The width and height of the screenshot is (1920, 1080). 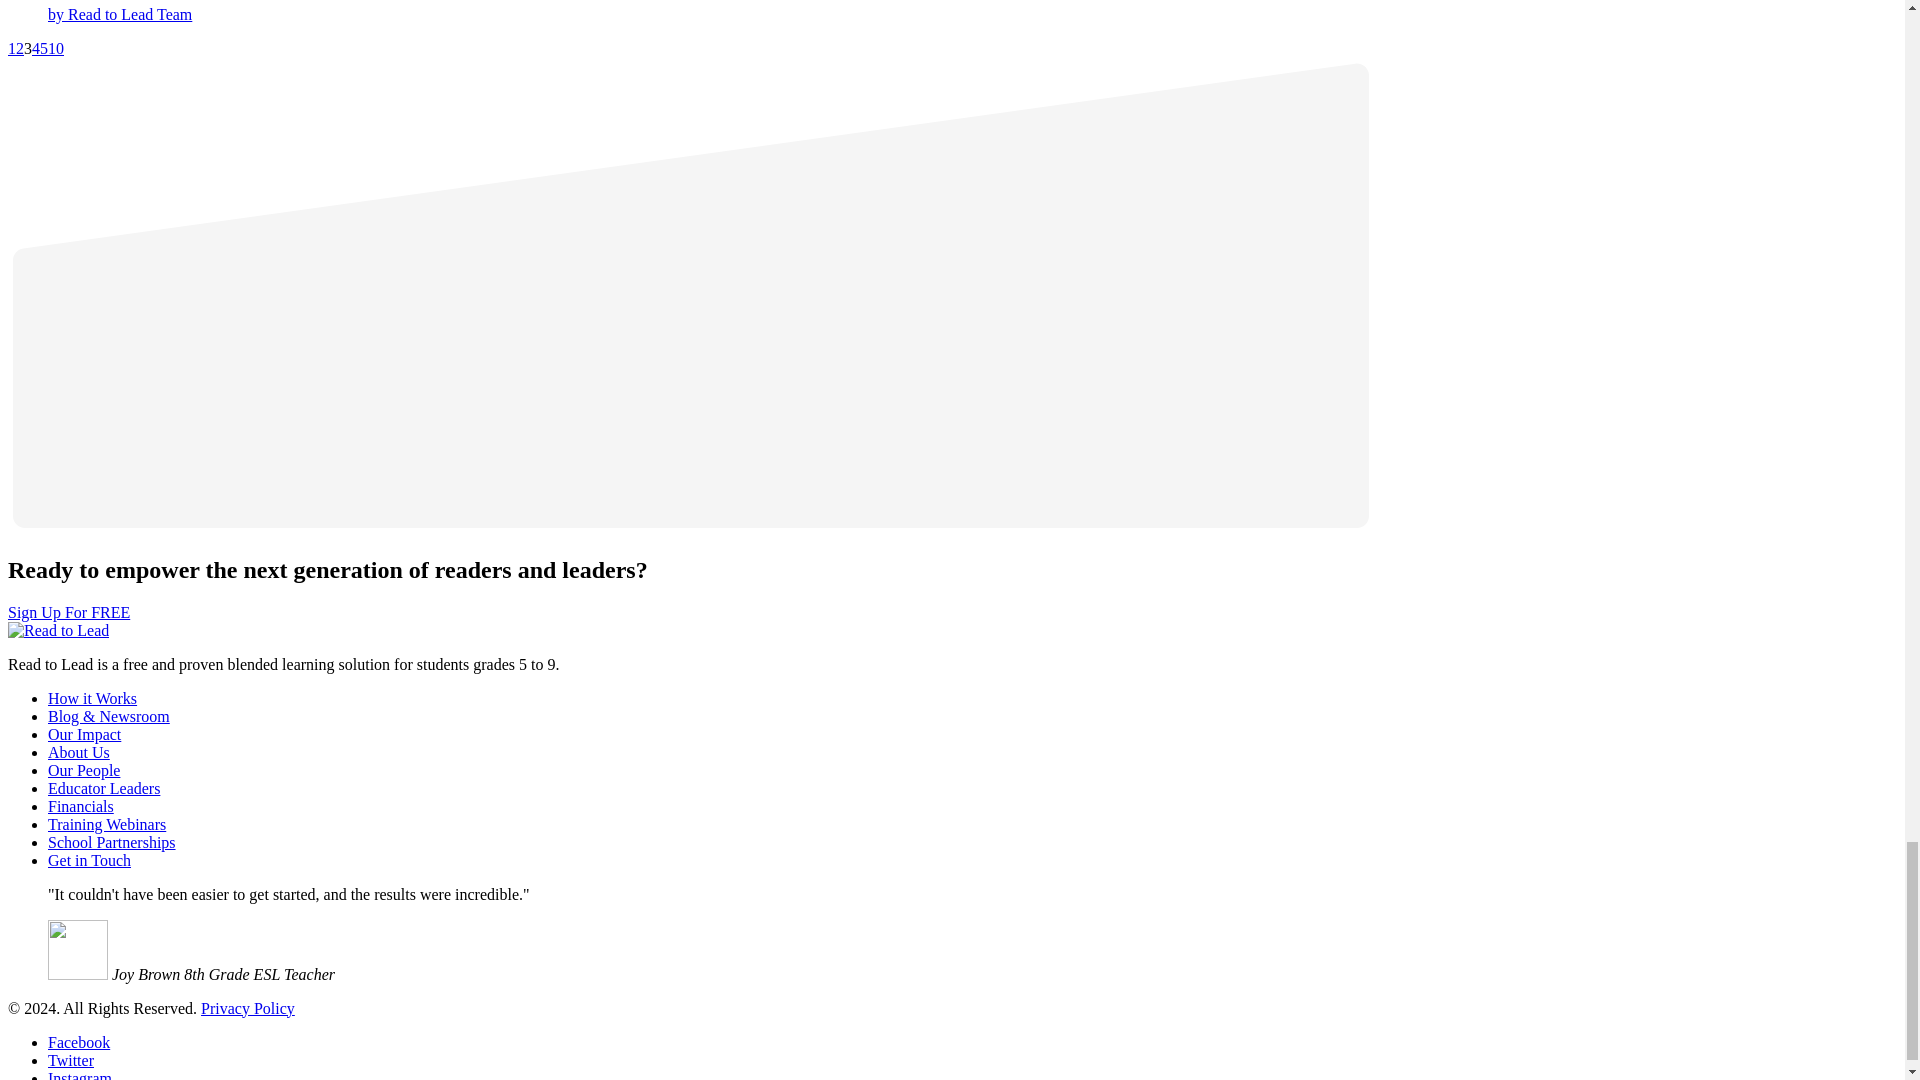 What do you see at coordinates (104, 786) in the screenshot?
I see `Educator Leaders` at bounding box center [104, 786].